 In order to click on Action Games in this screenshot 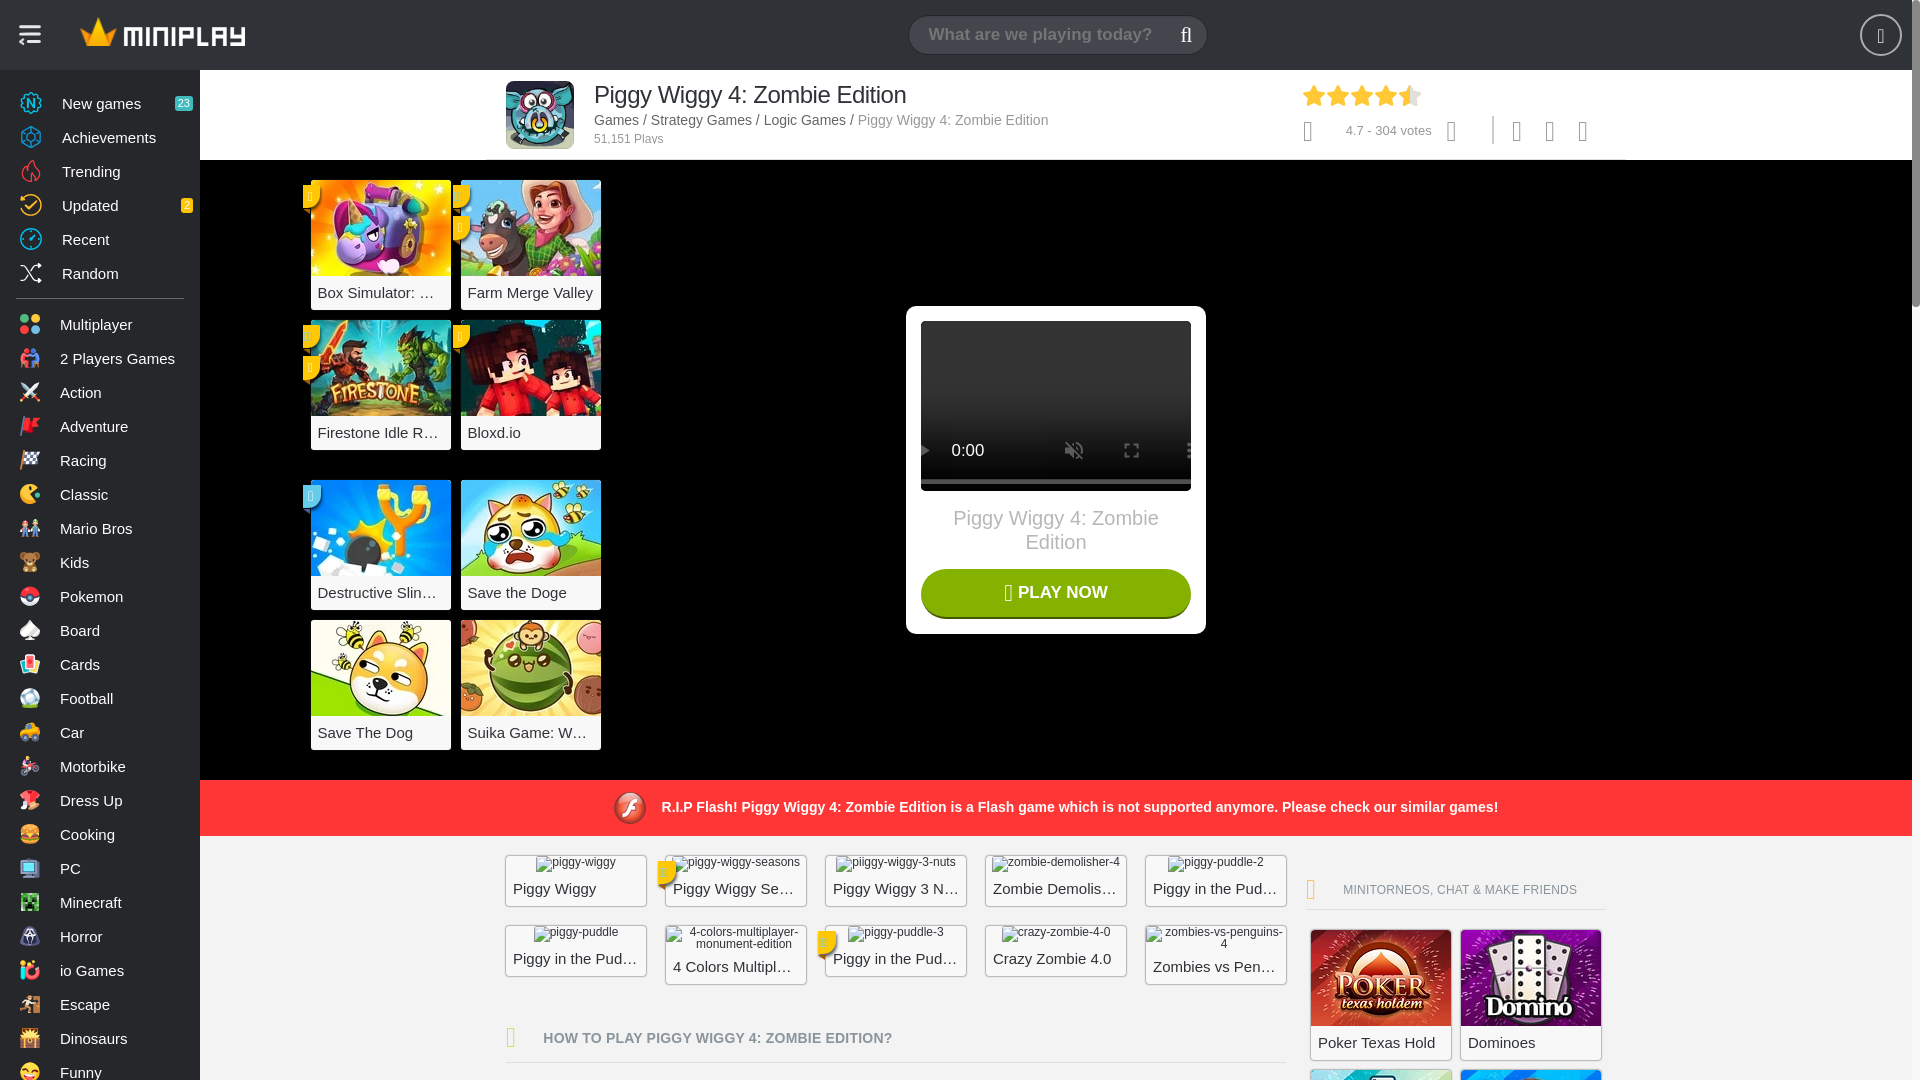, I will do `click(100, 392)`.